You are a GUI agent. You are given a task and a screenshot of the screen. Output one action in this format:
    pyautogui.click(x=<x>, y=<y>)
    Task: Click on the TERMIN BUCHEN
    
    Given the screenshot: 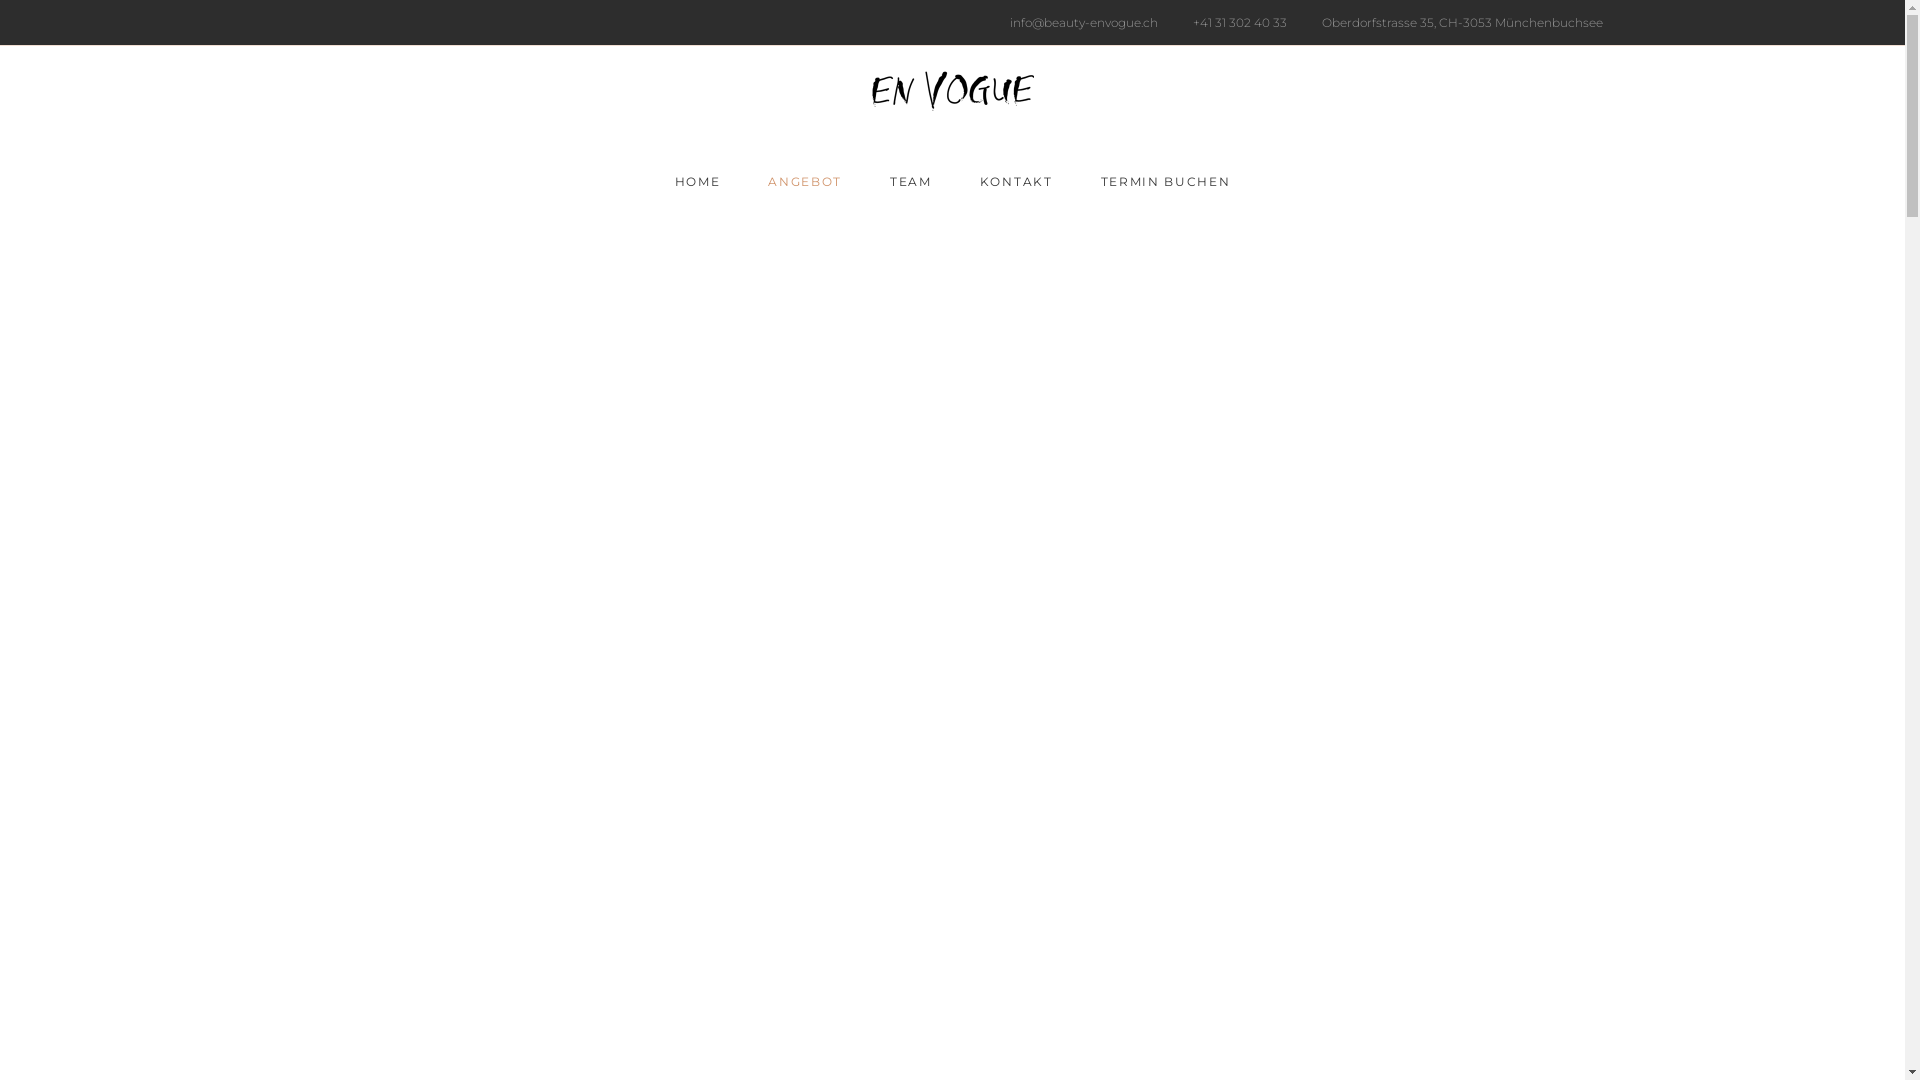 What is the action you would take?
    pyautogui.click(x=1166, y=181)
    